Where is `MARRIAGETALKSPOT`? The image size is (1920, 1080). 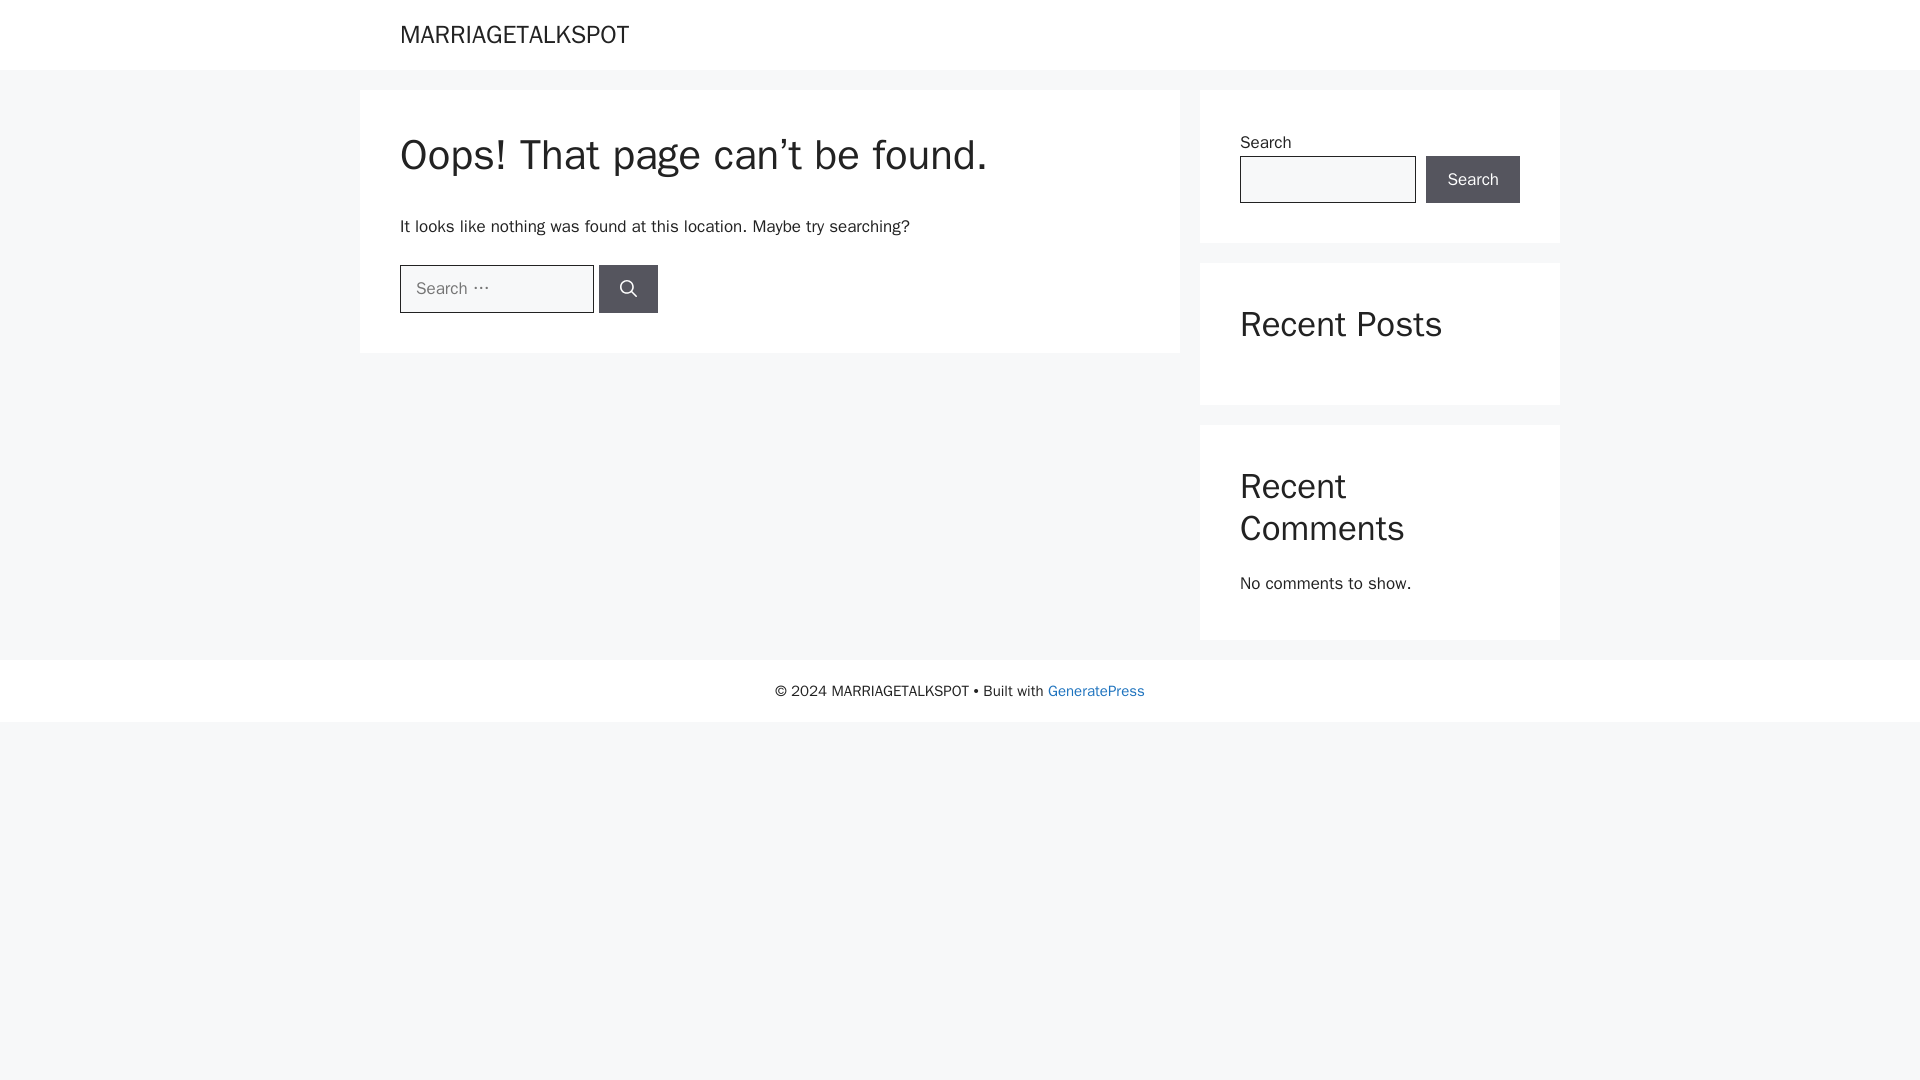 MARRIAGETALKSPOT is located at coordinates (514, 34).